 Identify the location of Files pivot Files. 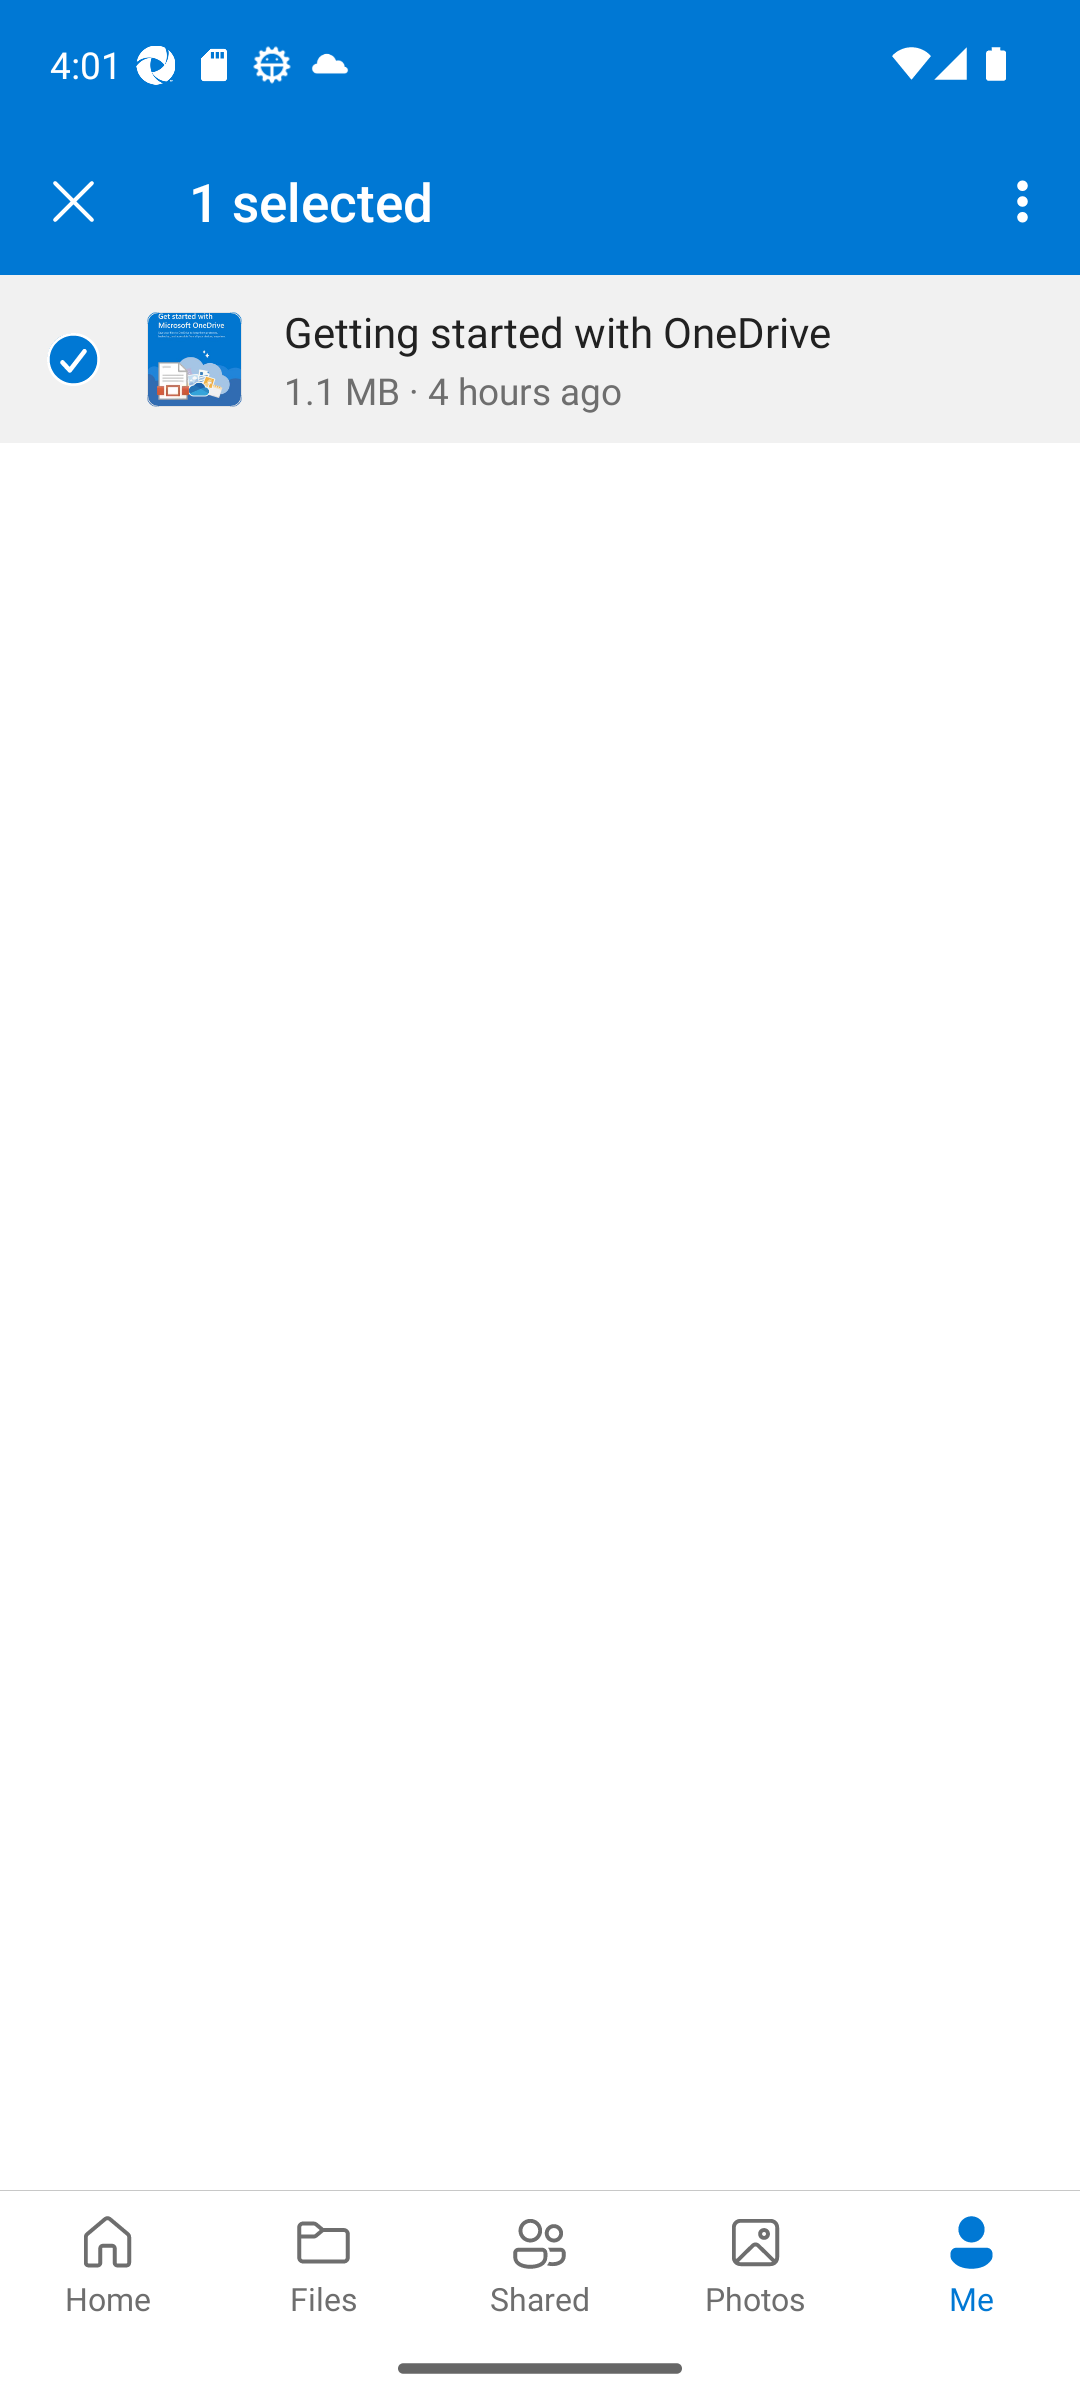
(324, 2262).